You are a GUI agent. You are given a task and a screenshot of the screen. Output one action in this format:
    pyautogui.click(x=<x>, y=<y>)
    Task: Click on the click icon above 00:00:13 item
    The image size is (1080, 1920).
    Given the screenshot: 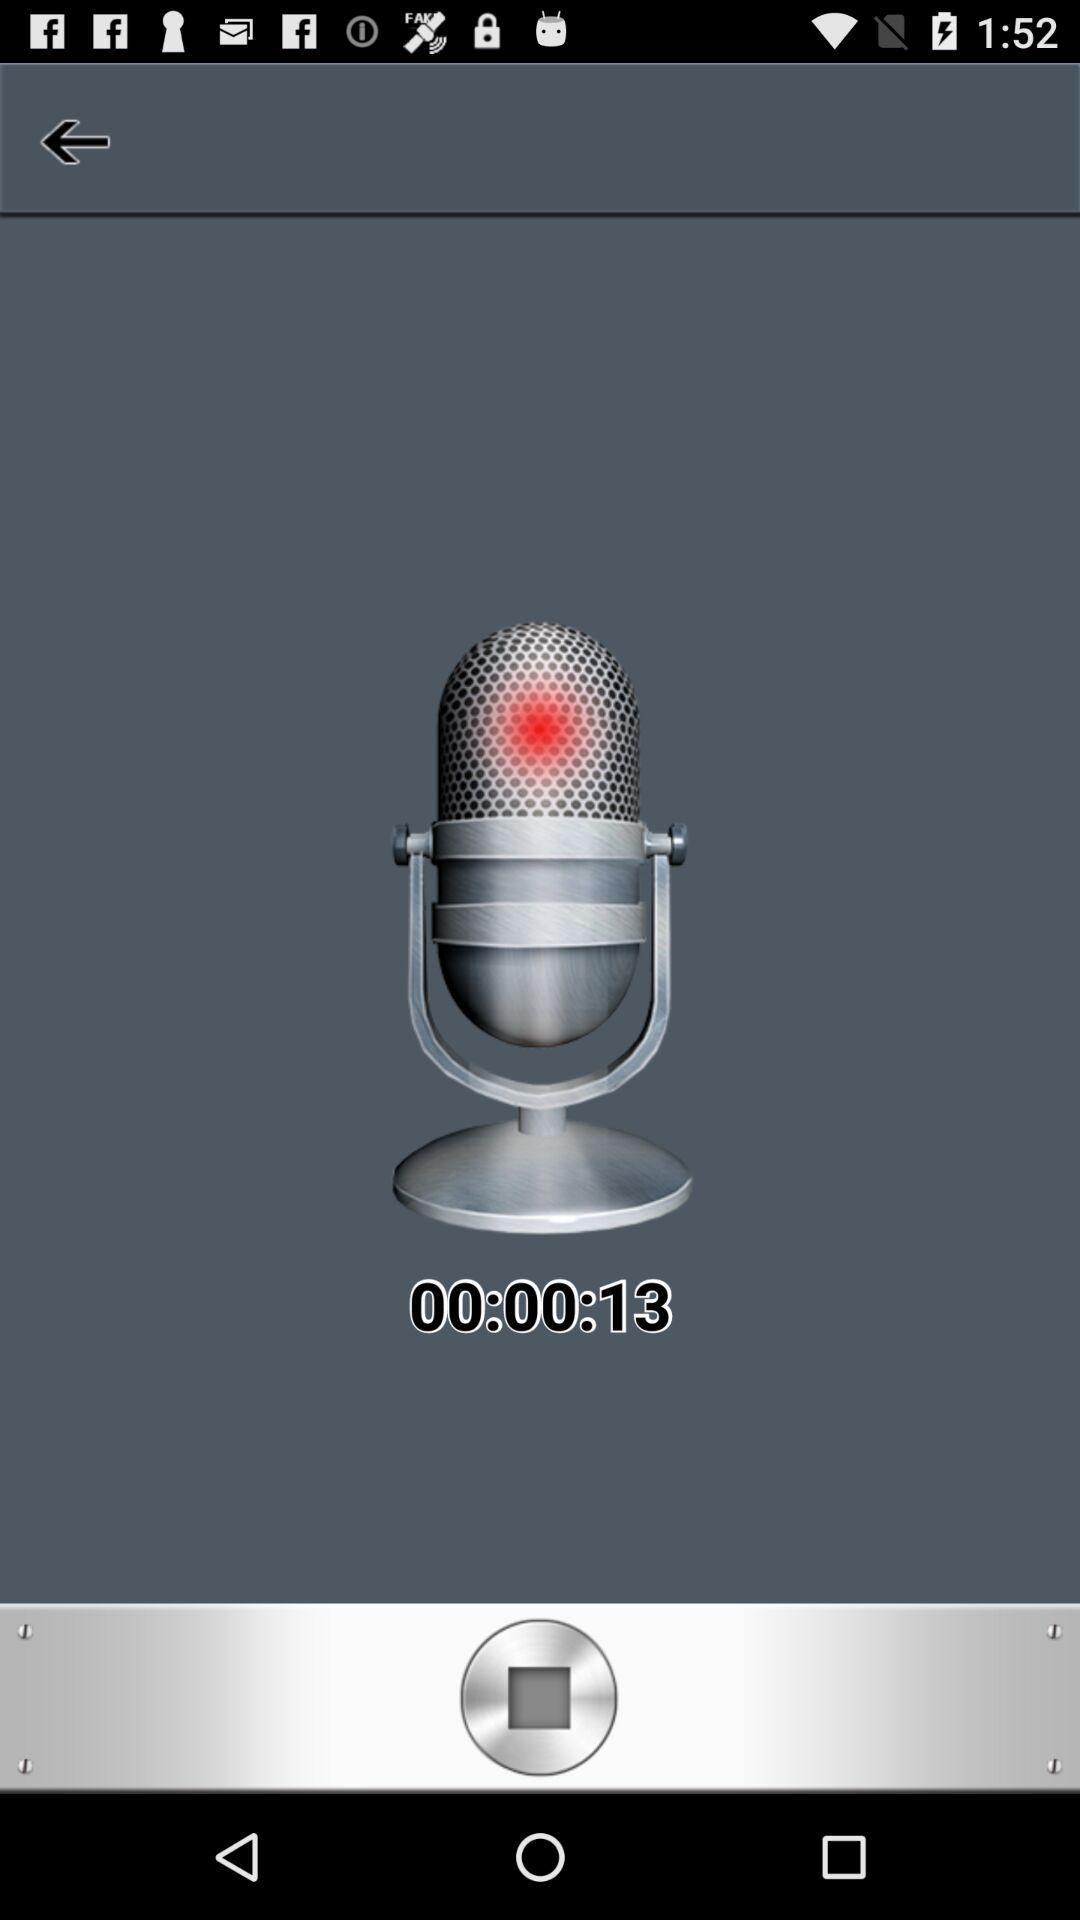 What is the action you would take?
    pyautogui.click(x=72, y=140)
    